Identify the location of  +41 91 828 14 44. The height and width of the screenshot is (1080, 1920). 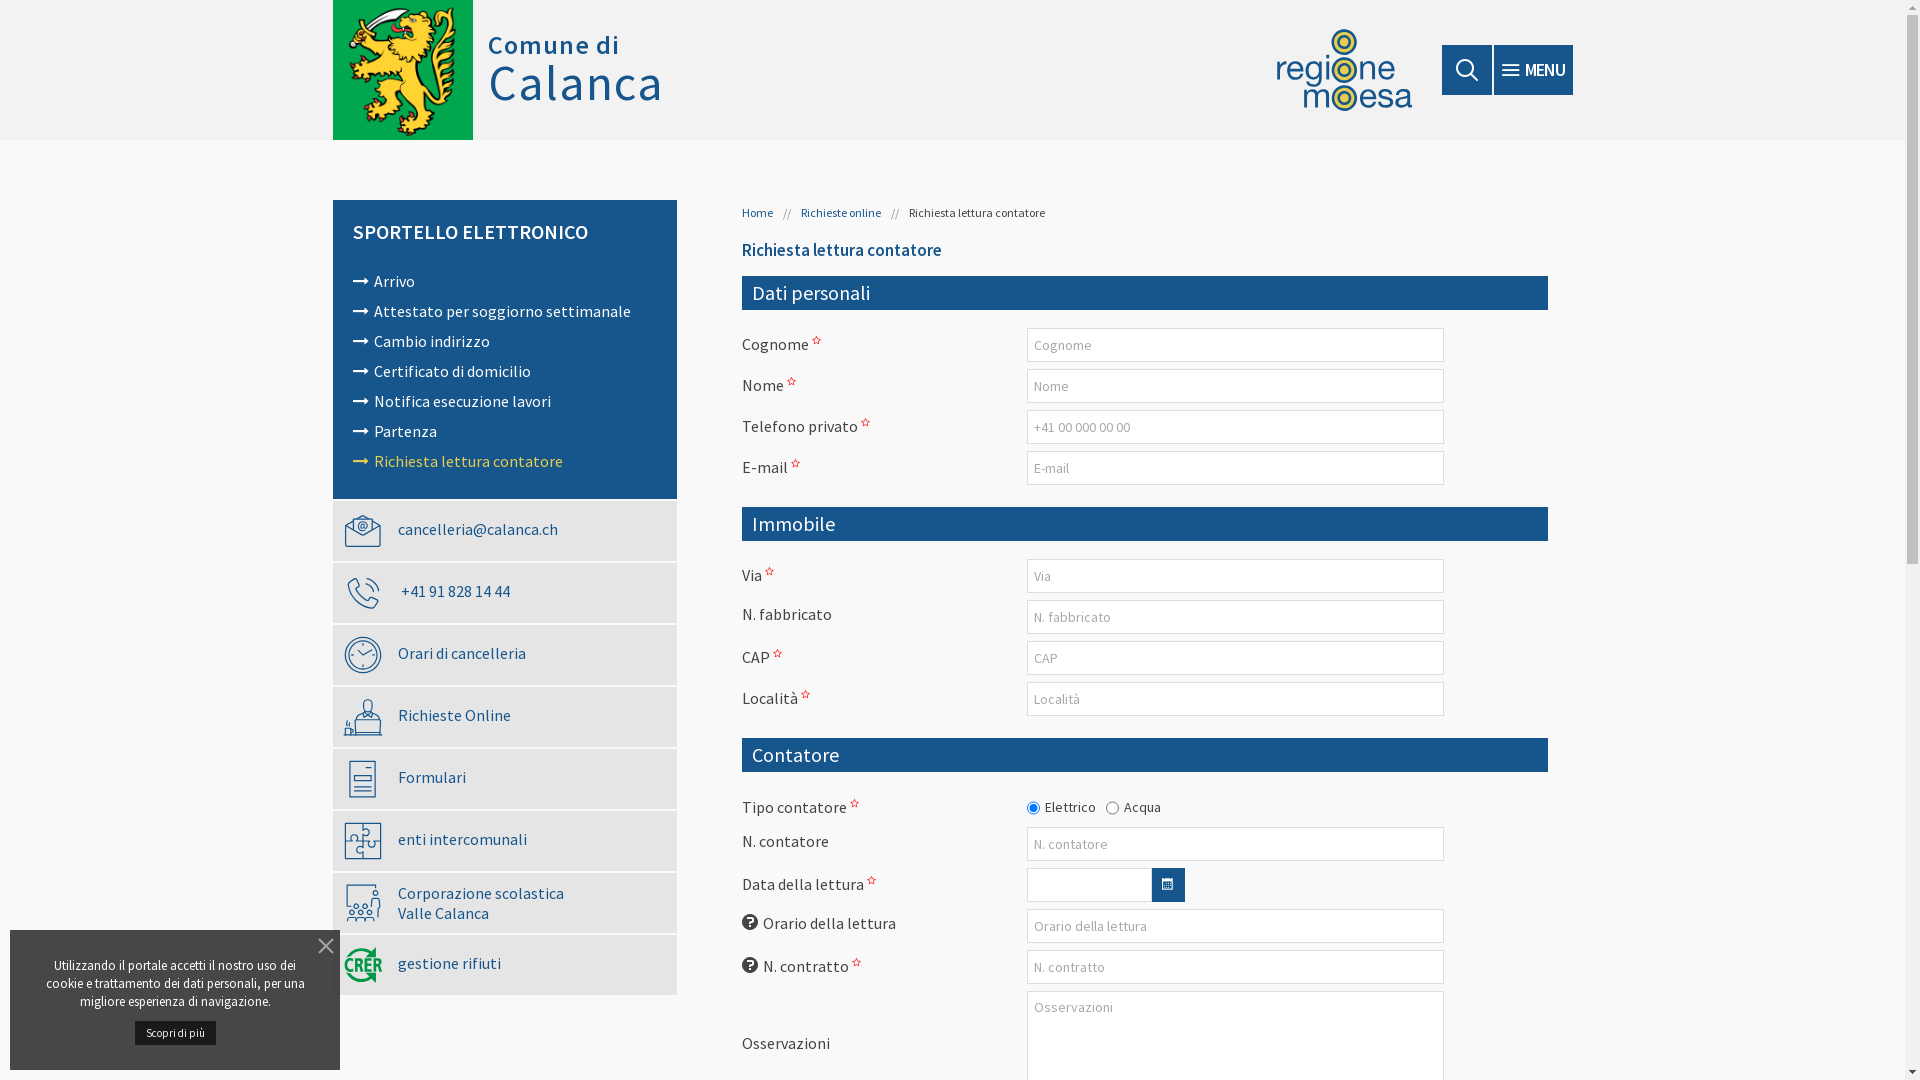
(504, 593).